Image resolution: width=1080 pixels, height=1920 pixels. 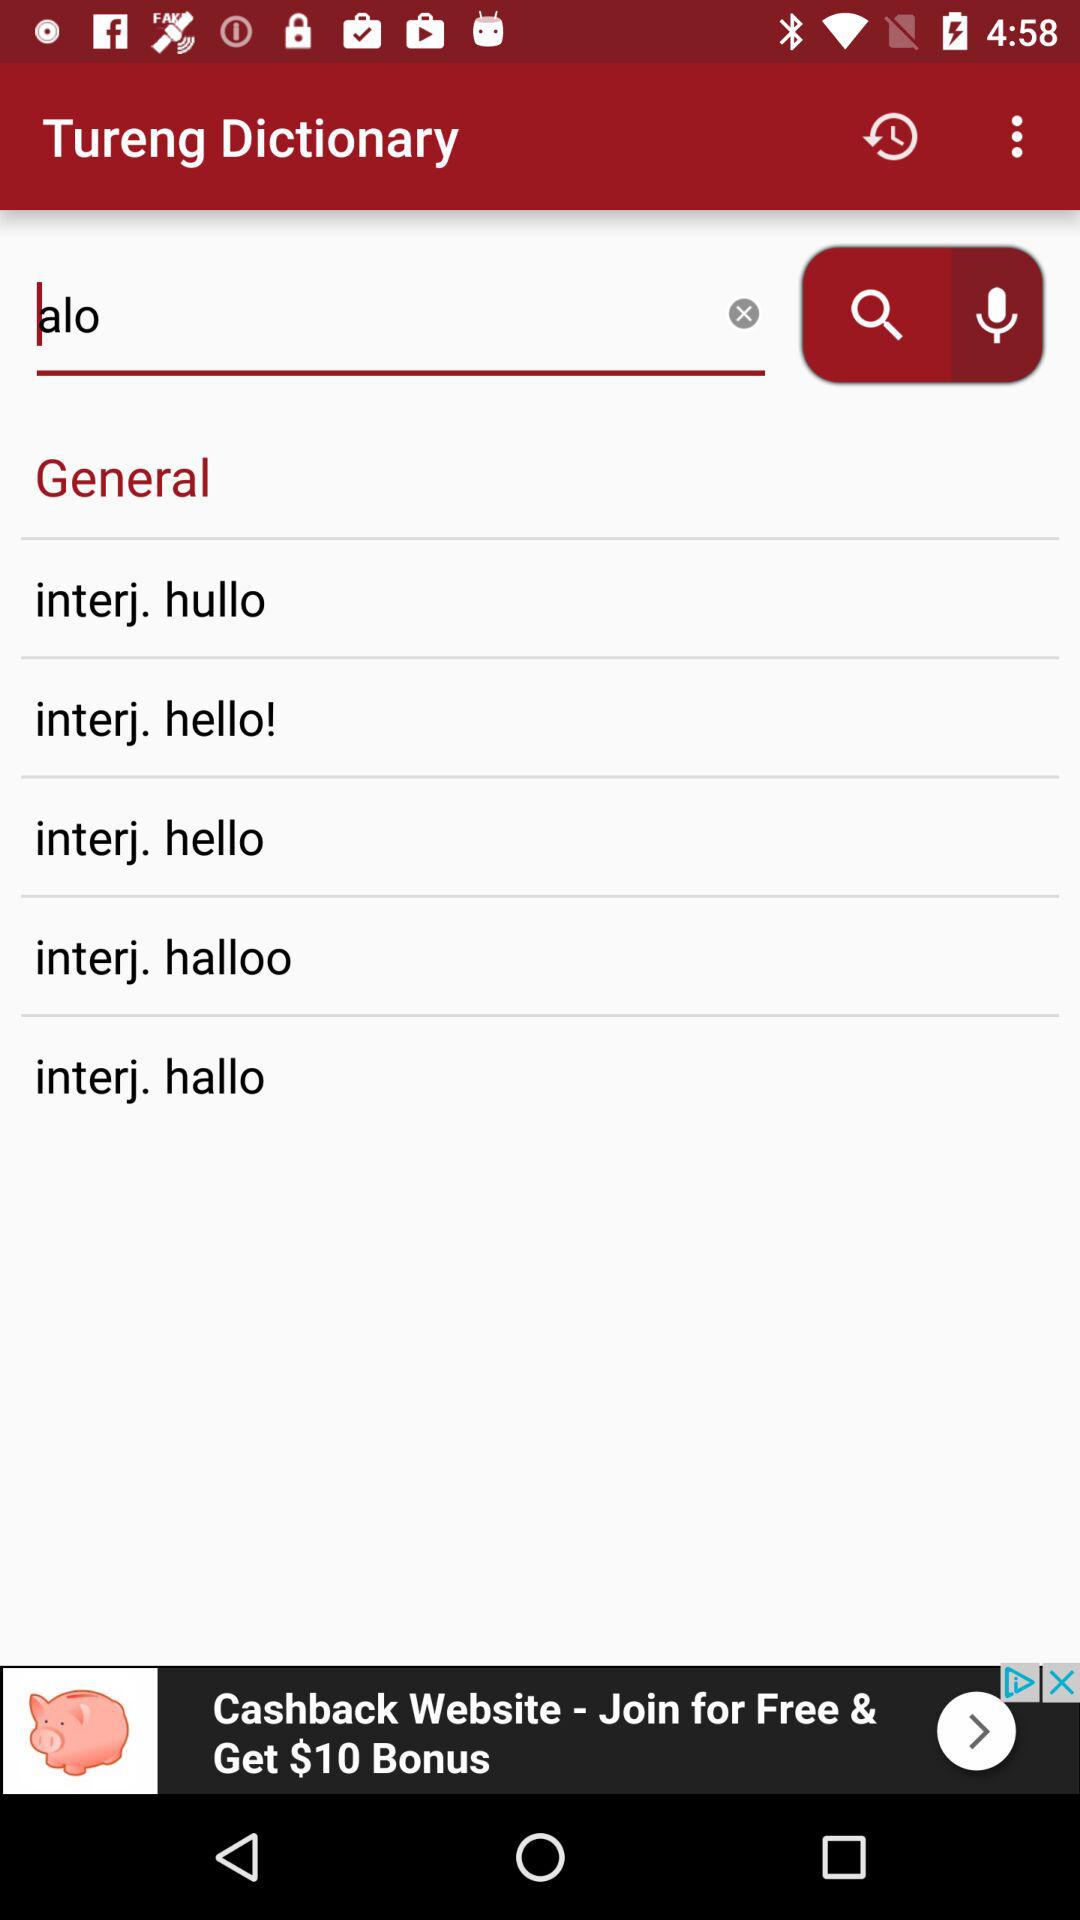 What do you see at coordinates (540, 1728) in the screenshot?
I see `go to advertisement` at bounding box center [540, 1728].